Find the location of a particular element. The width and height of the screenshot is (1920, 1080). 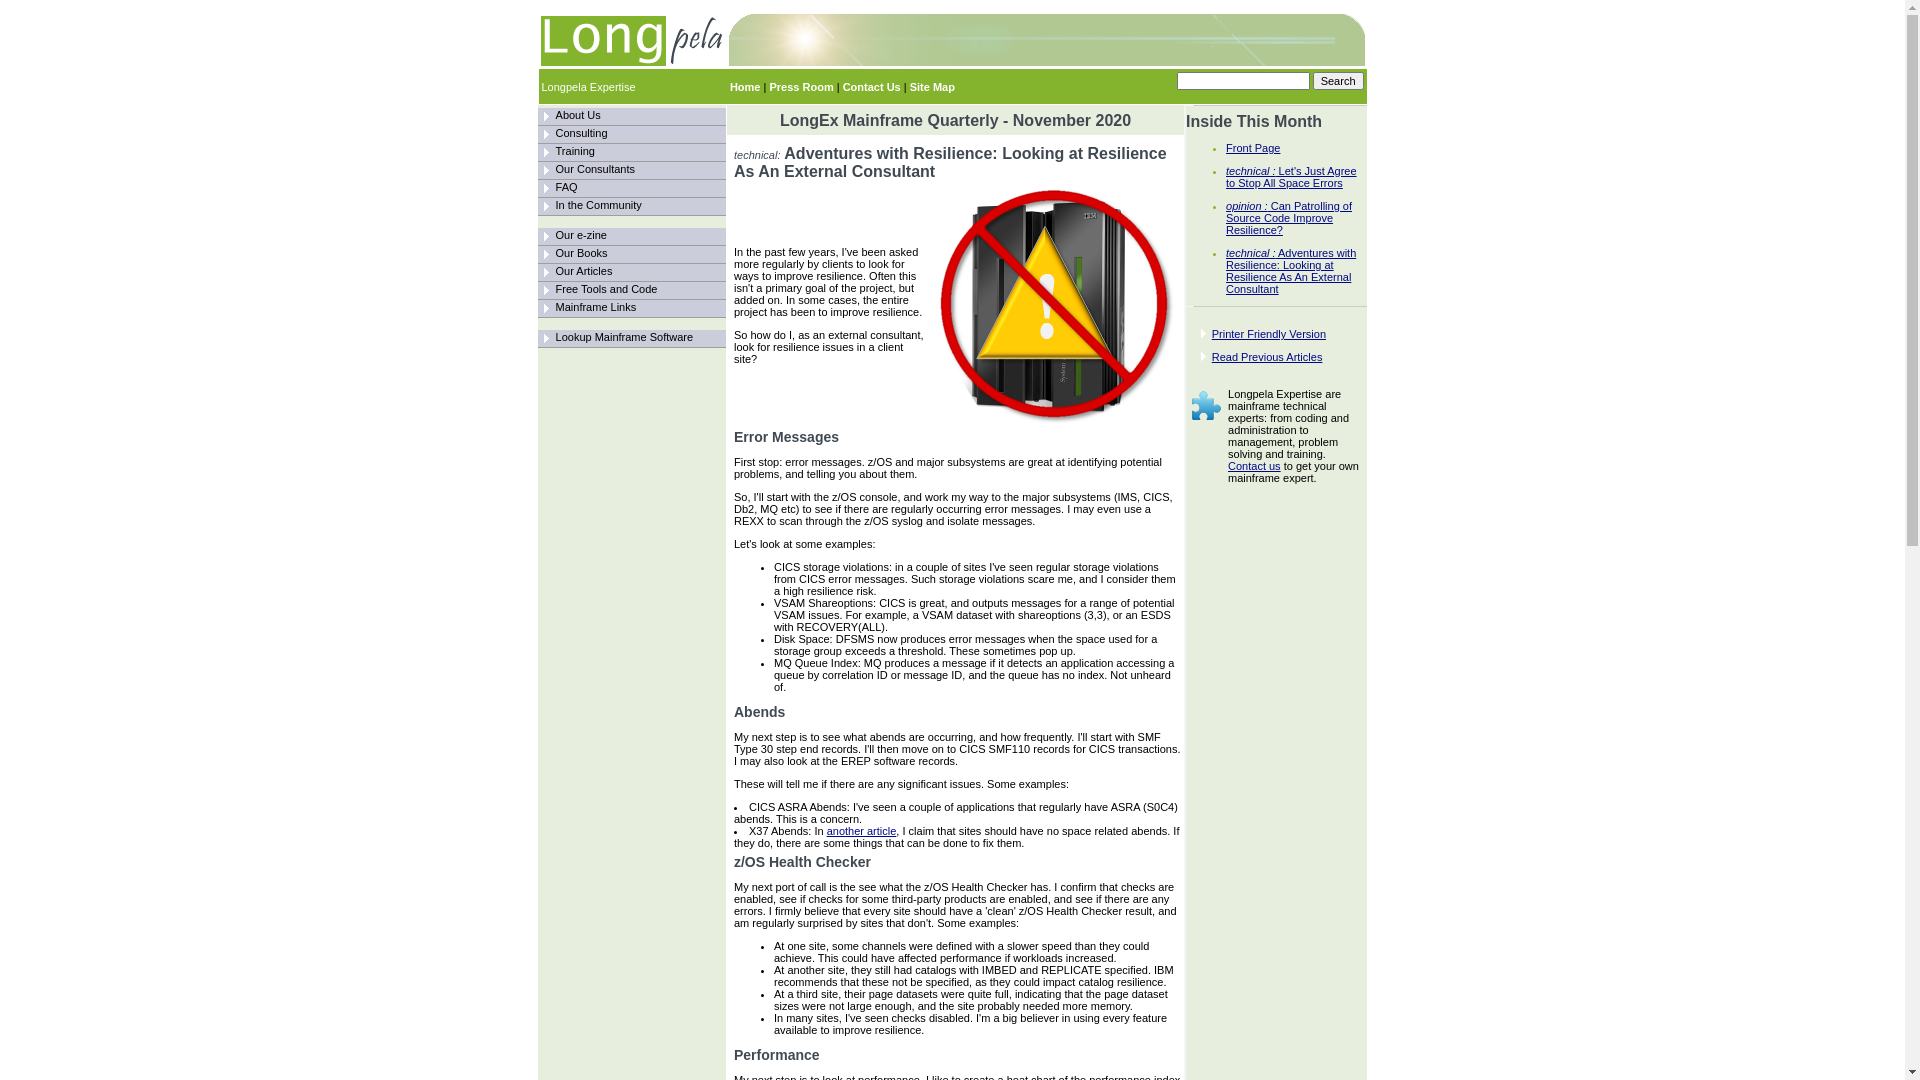

FAQ is located at coordinates (632, 189).